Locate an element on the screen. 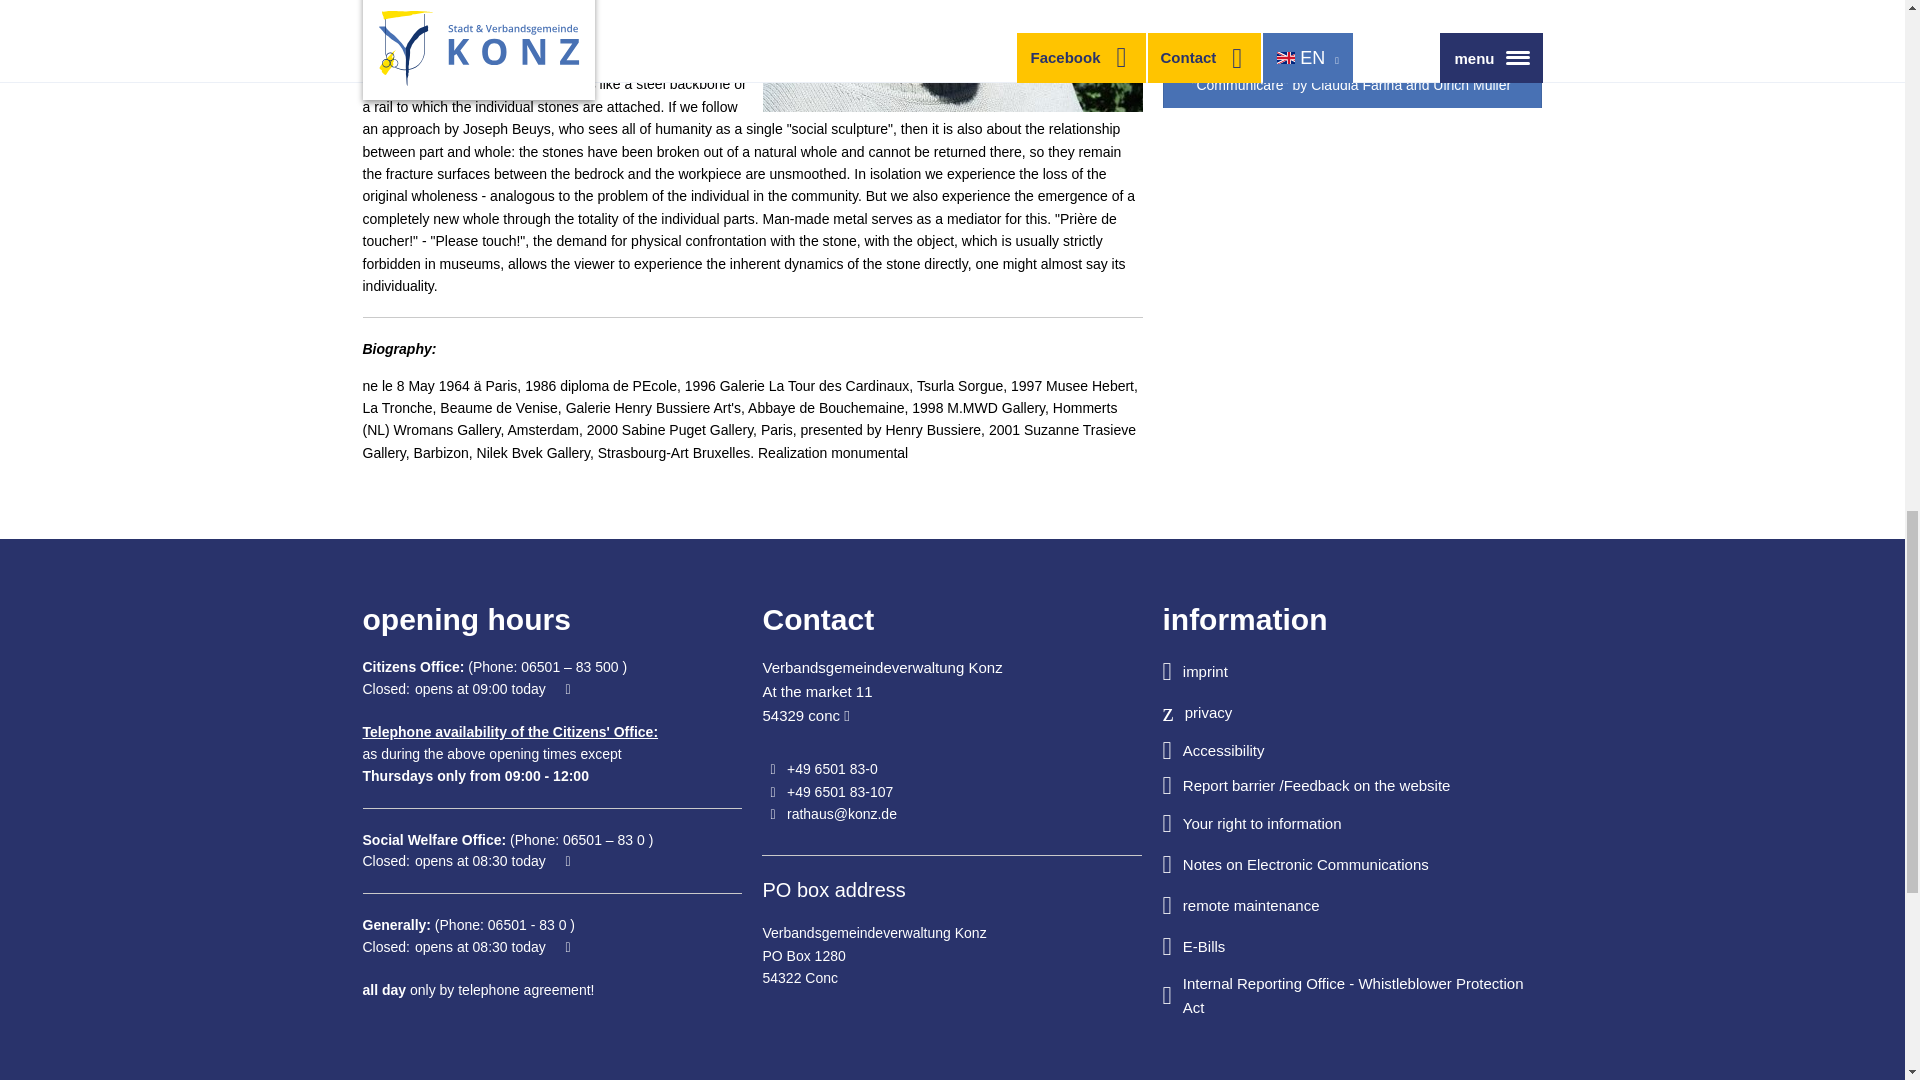 The height and width of the screenshot is (1080, 1920). Call 06501 - 83 0 is located at coordinates (524, 924).